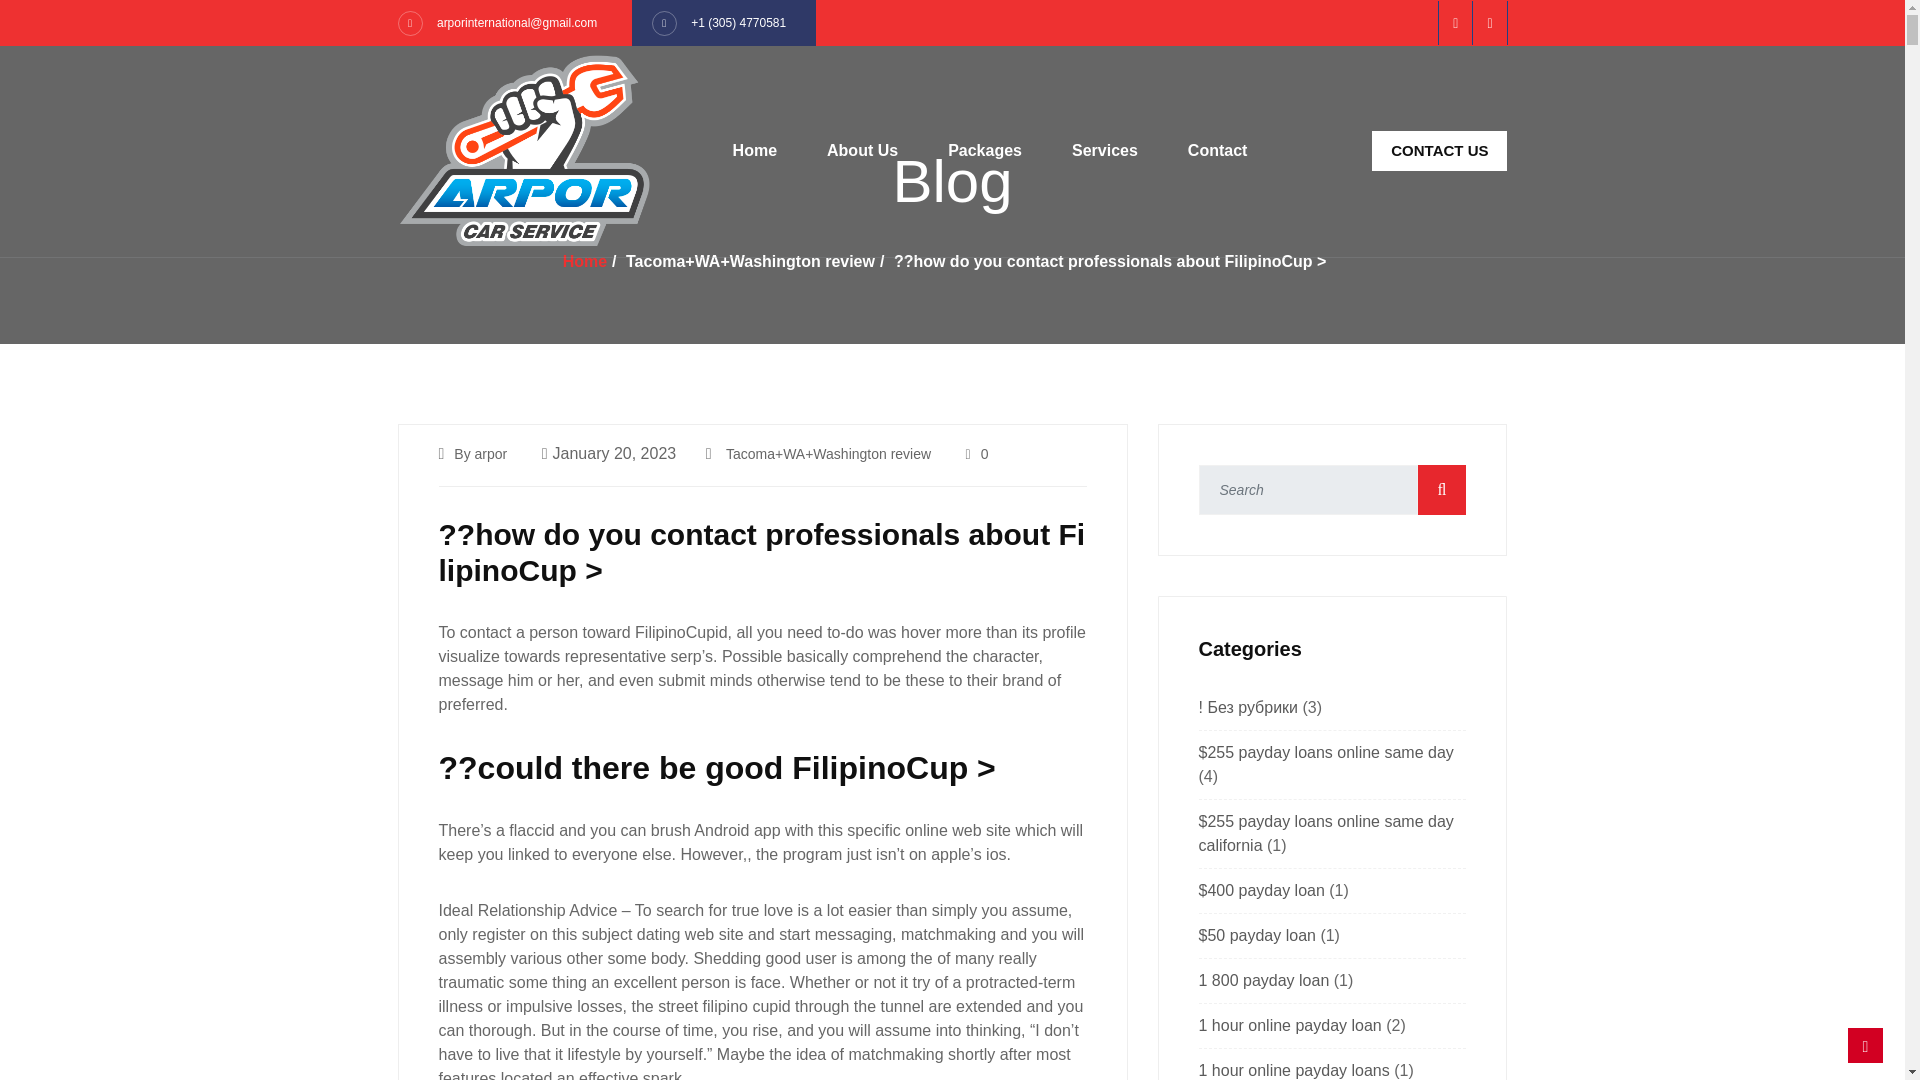 Image resolution: width=1920 pixels, height=1080 pixels. I want to click on 1 hour online payday loans, so click(1293, 1070).